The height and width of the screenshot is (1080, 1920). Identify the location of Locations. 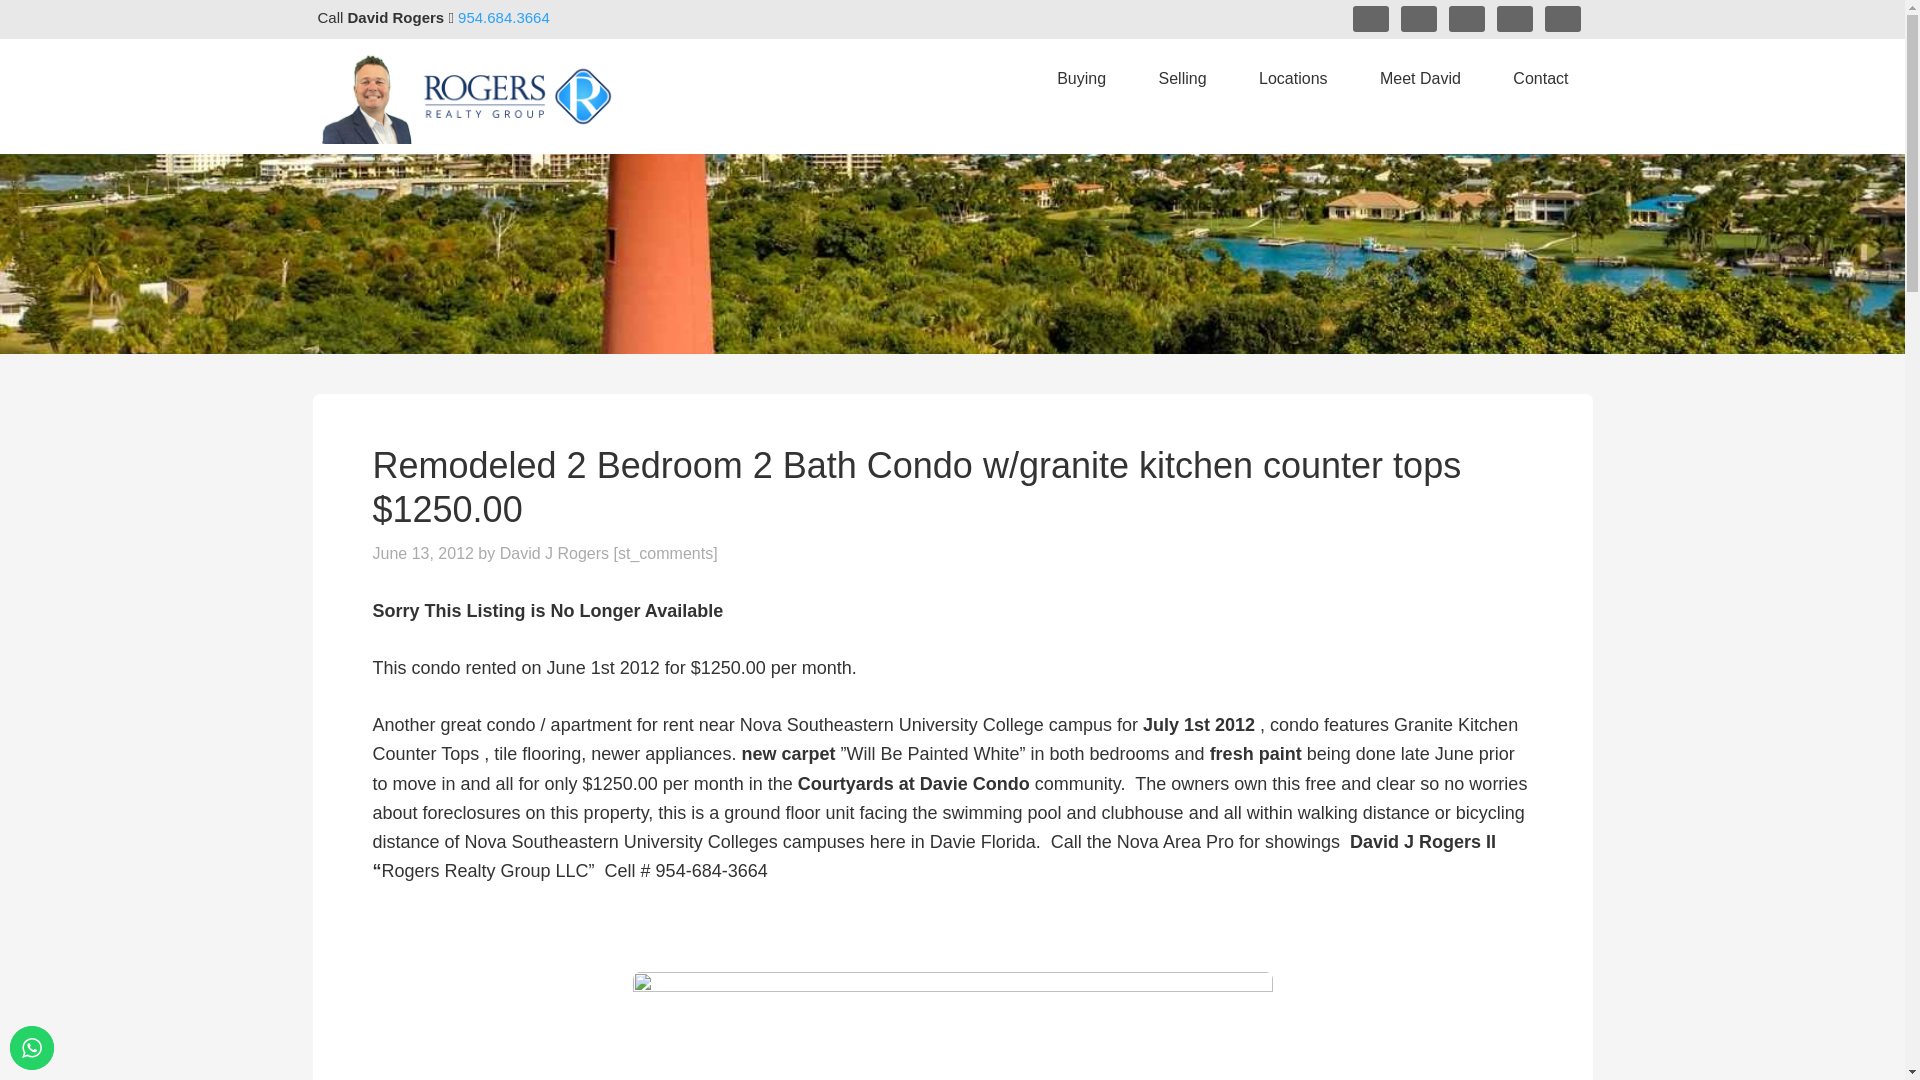
(1292, 79).